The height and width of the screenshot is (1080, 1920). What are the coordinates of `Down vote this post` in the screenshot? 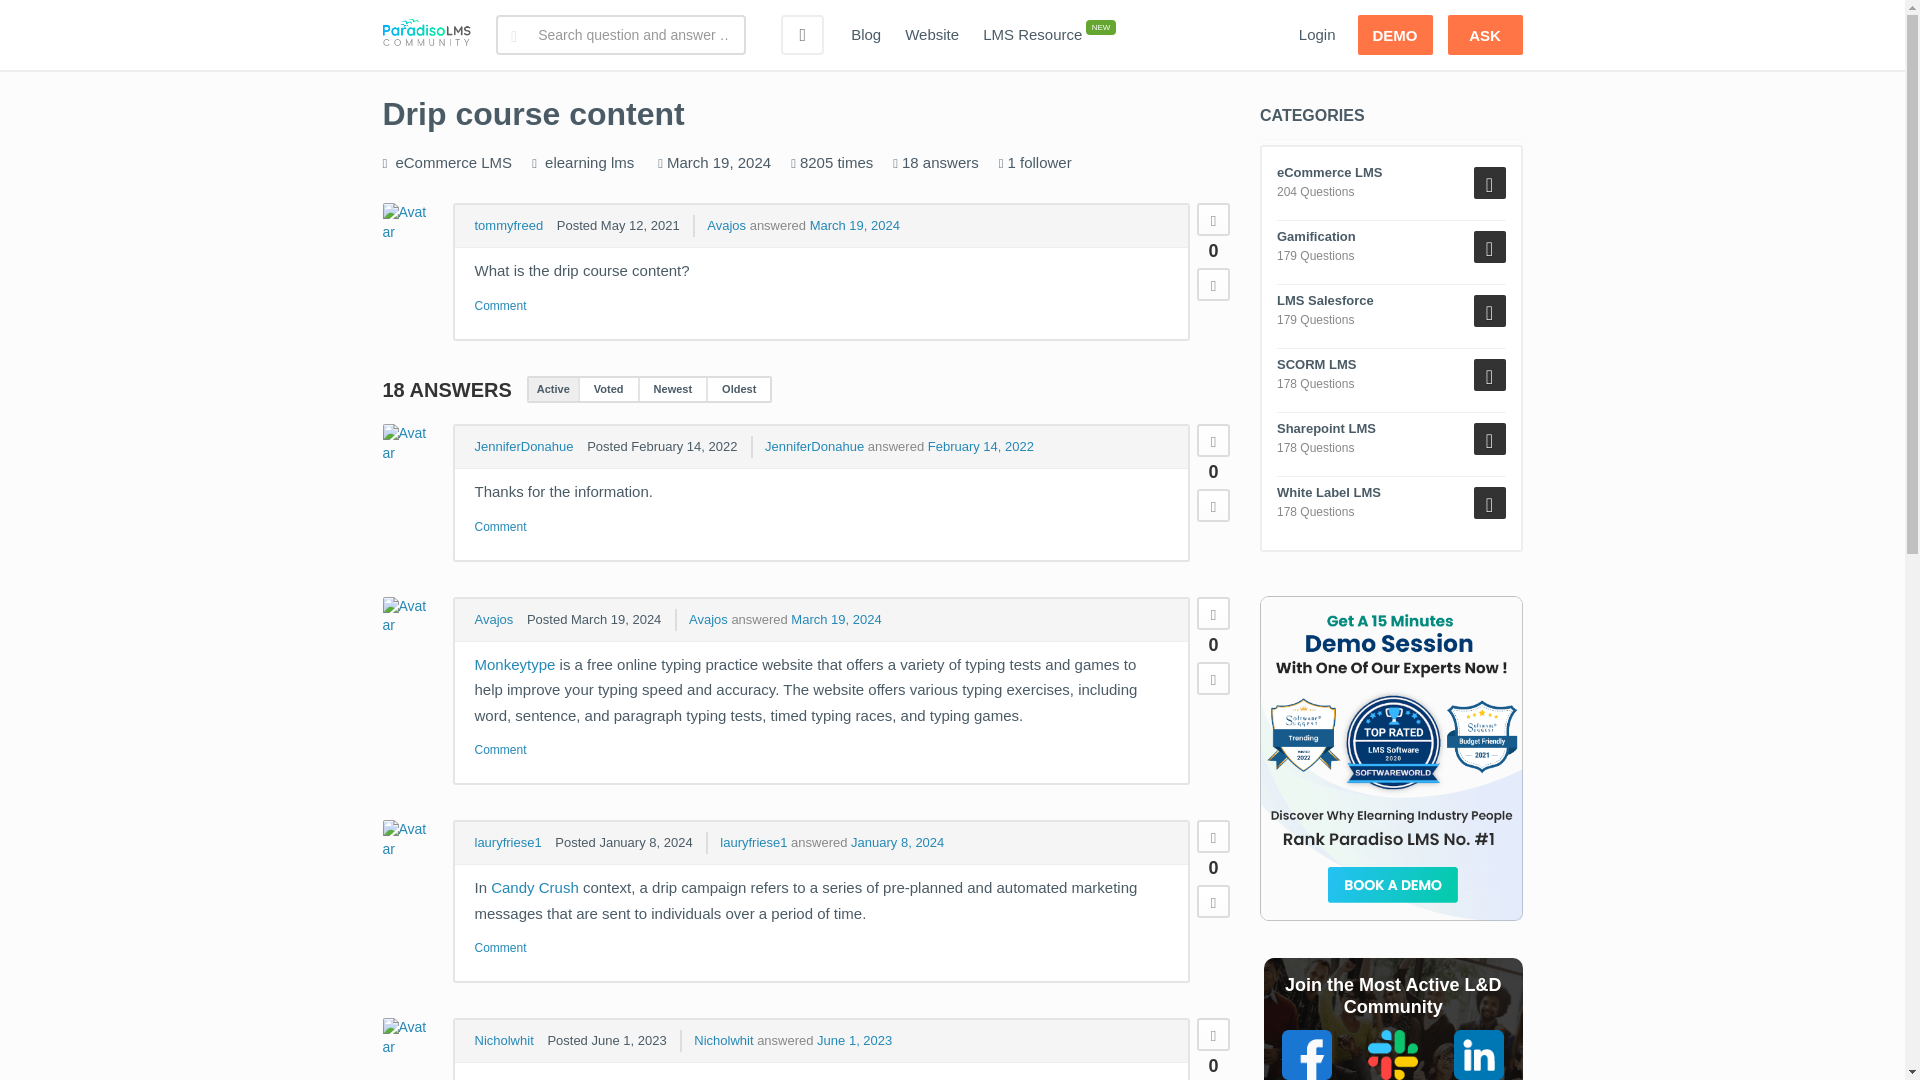 It's located at (1213, 284).